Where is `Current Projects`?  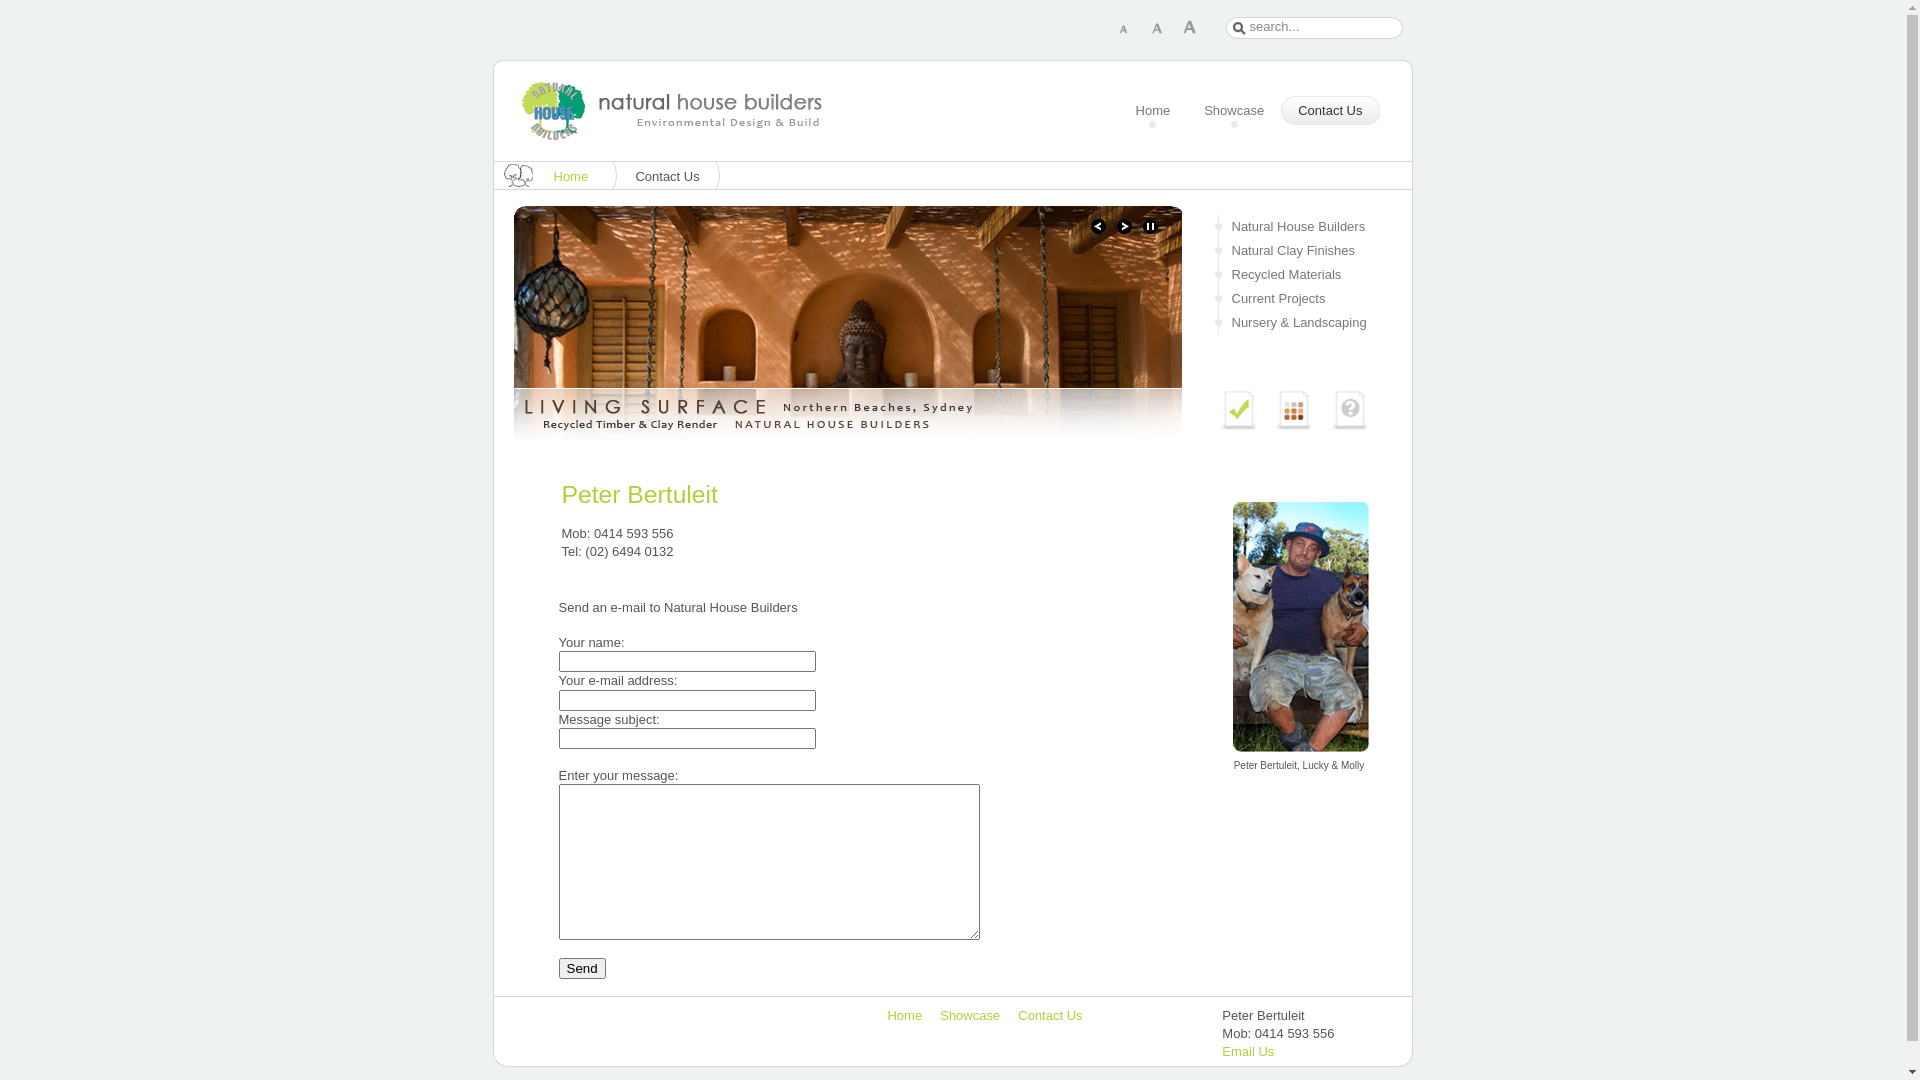 Current Projects is located at coordinates (1298, 299).